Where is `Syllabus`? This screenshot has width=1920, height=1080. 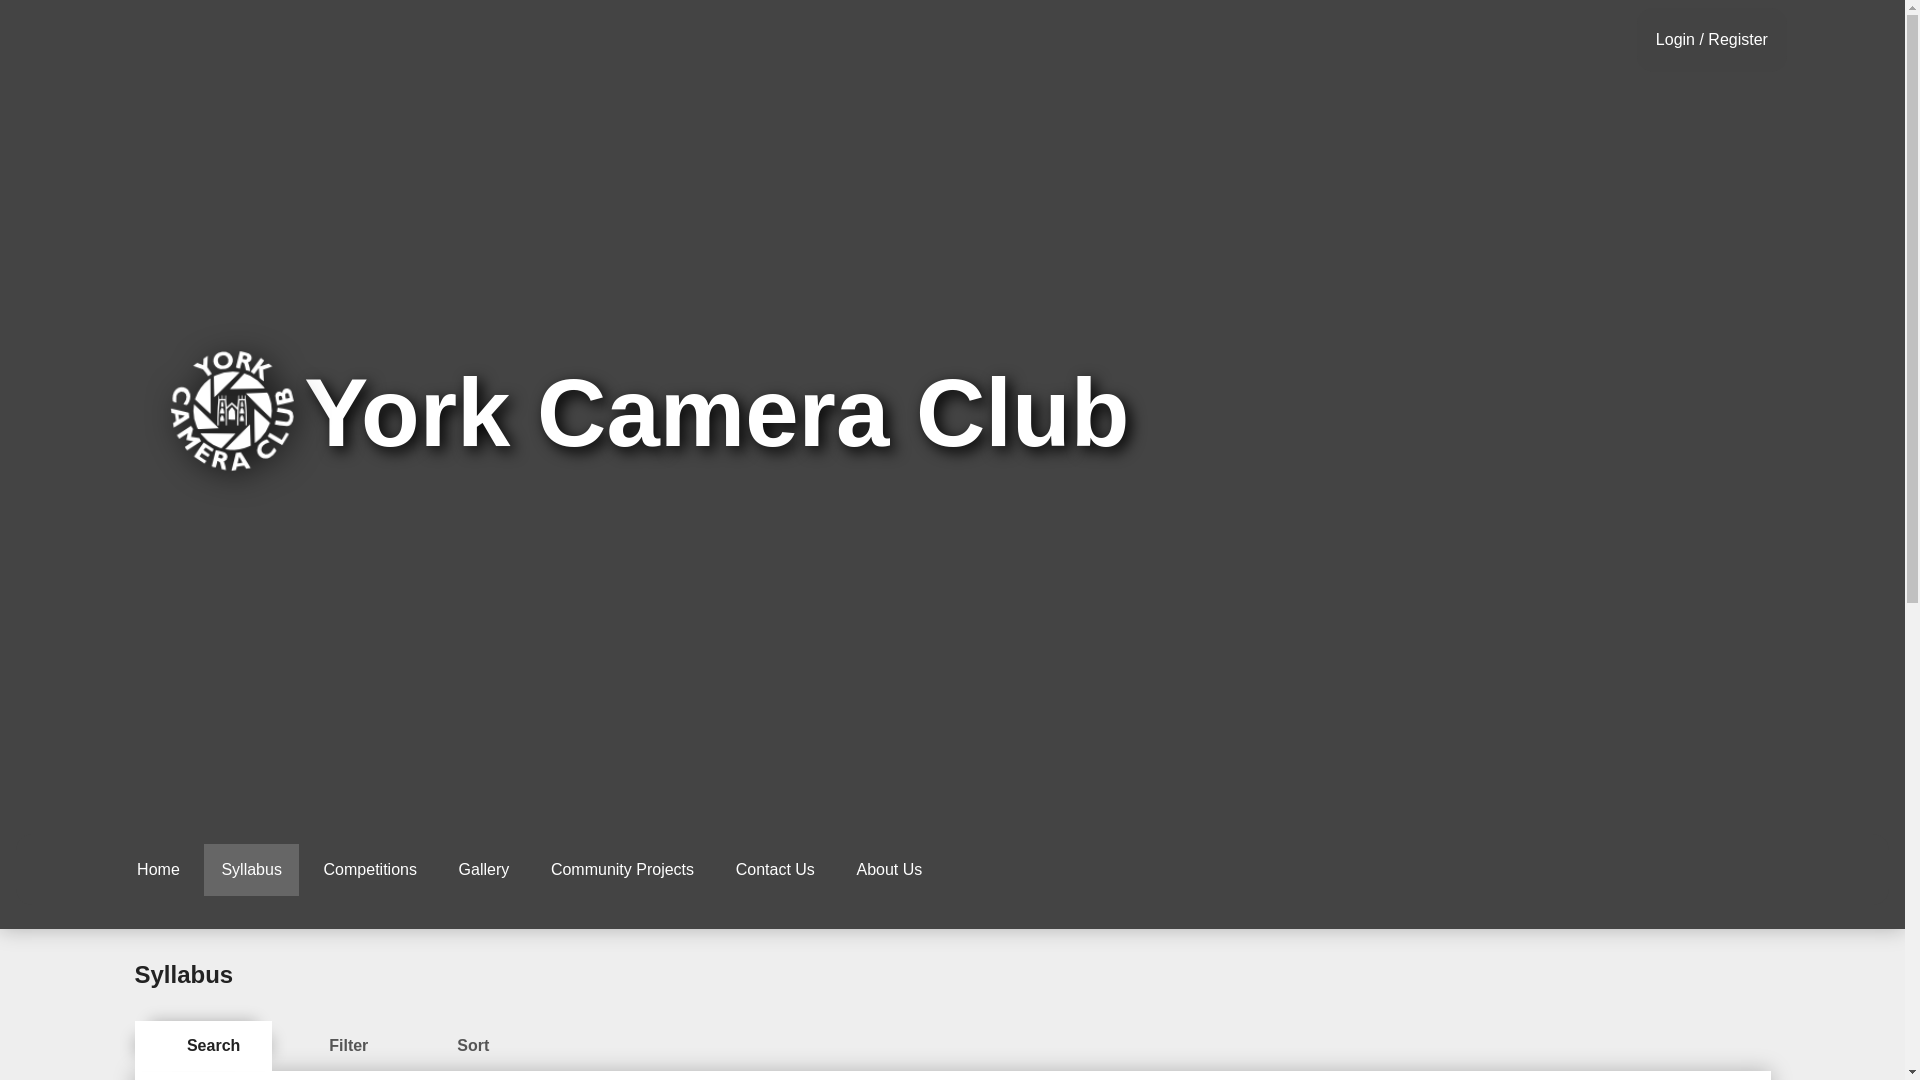
Syllabus is located at coordinates (250, 870).